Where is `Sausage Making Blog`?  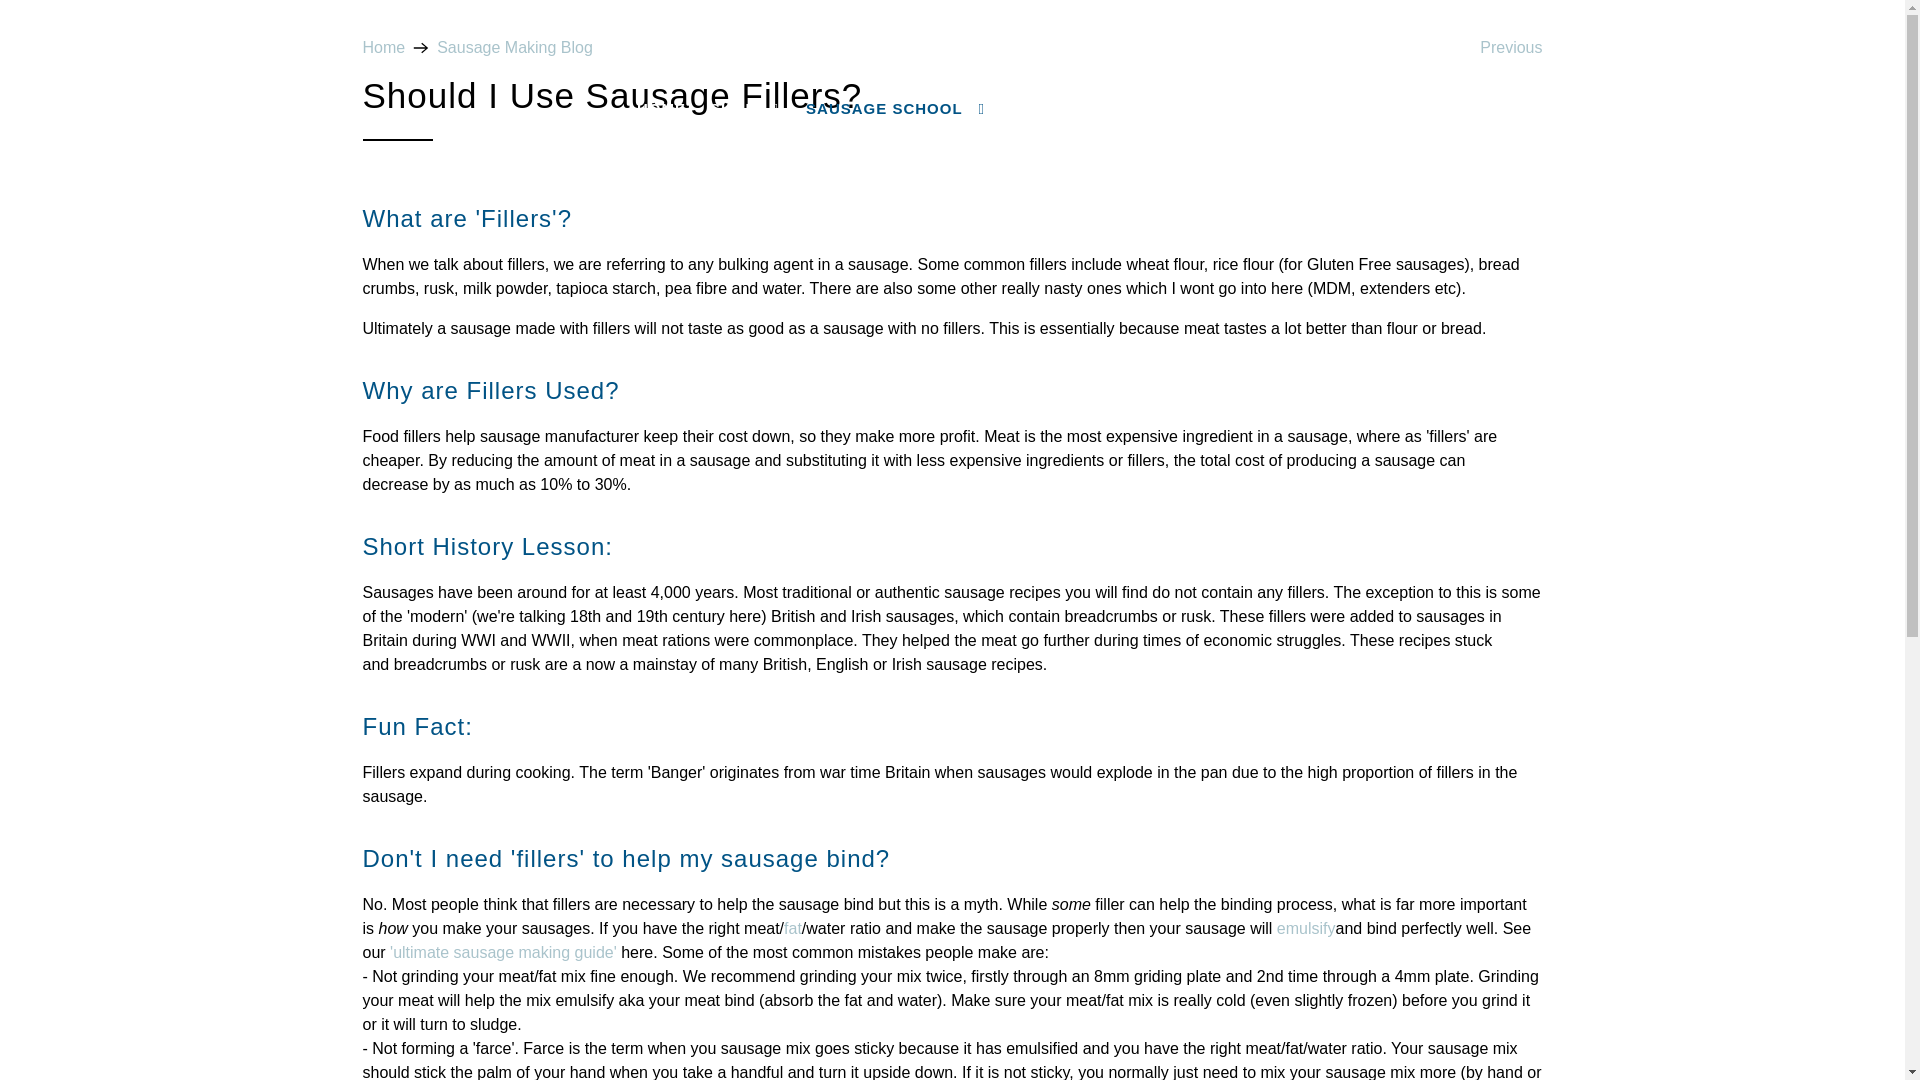 Sausage Making Blog is located at coordinates (515, 48).